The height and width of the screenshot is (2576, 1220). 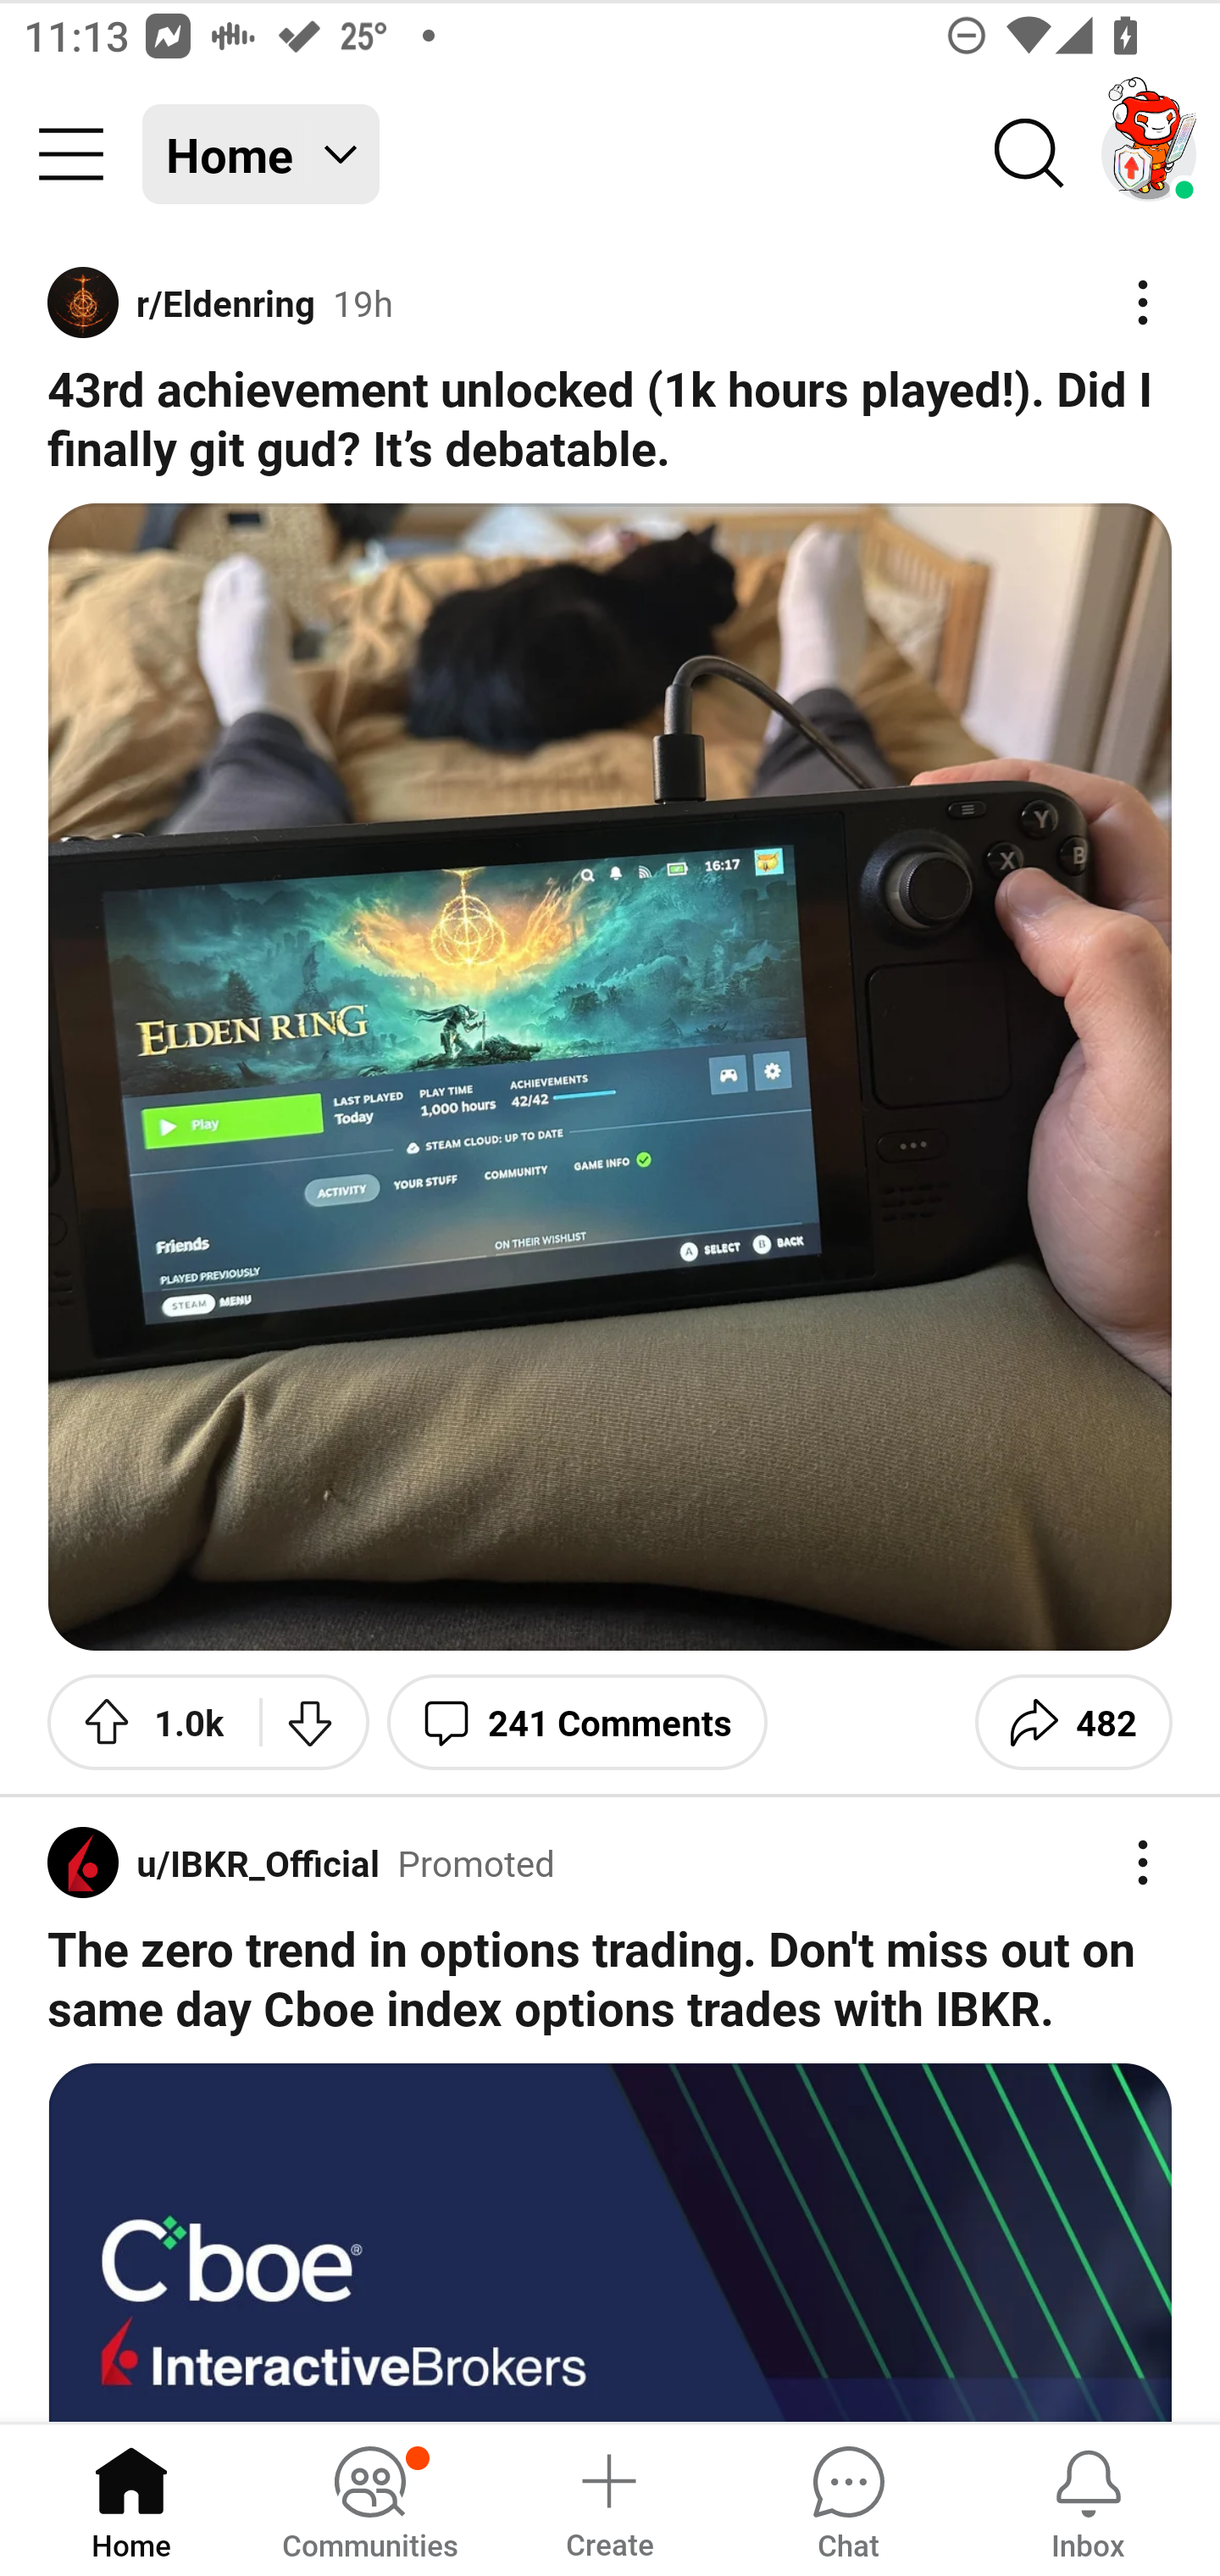 I want to click on Home Home feed, so click(x=261, y=154).